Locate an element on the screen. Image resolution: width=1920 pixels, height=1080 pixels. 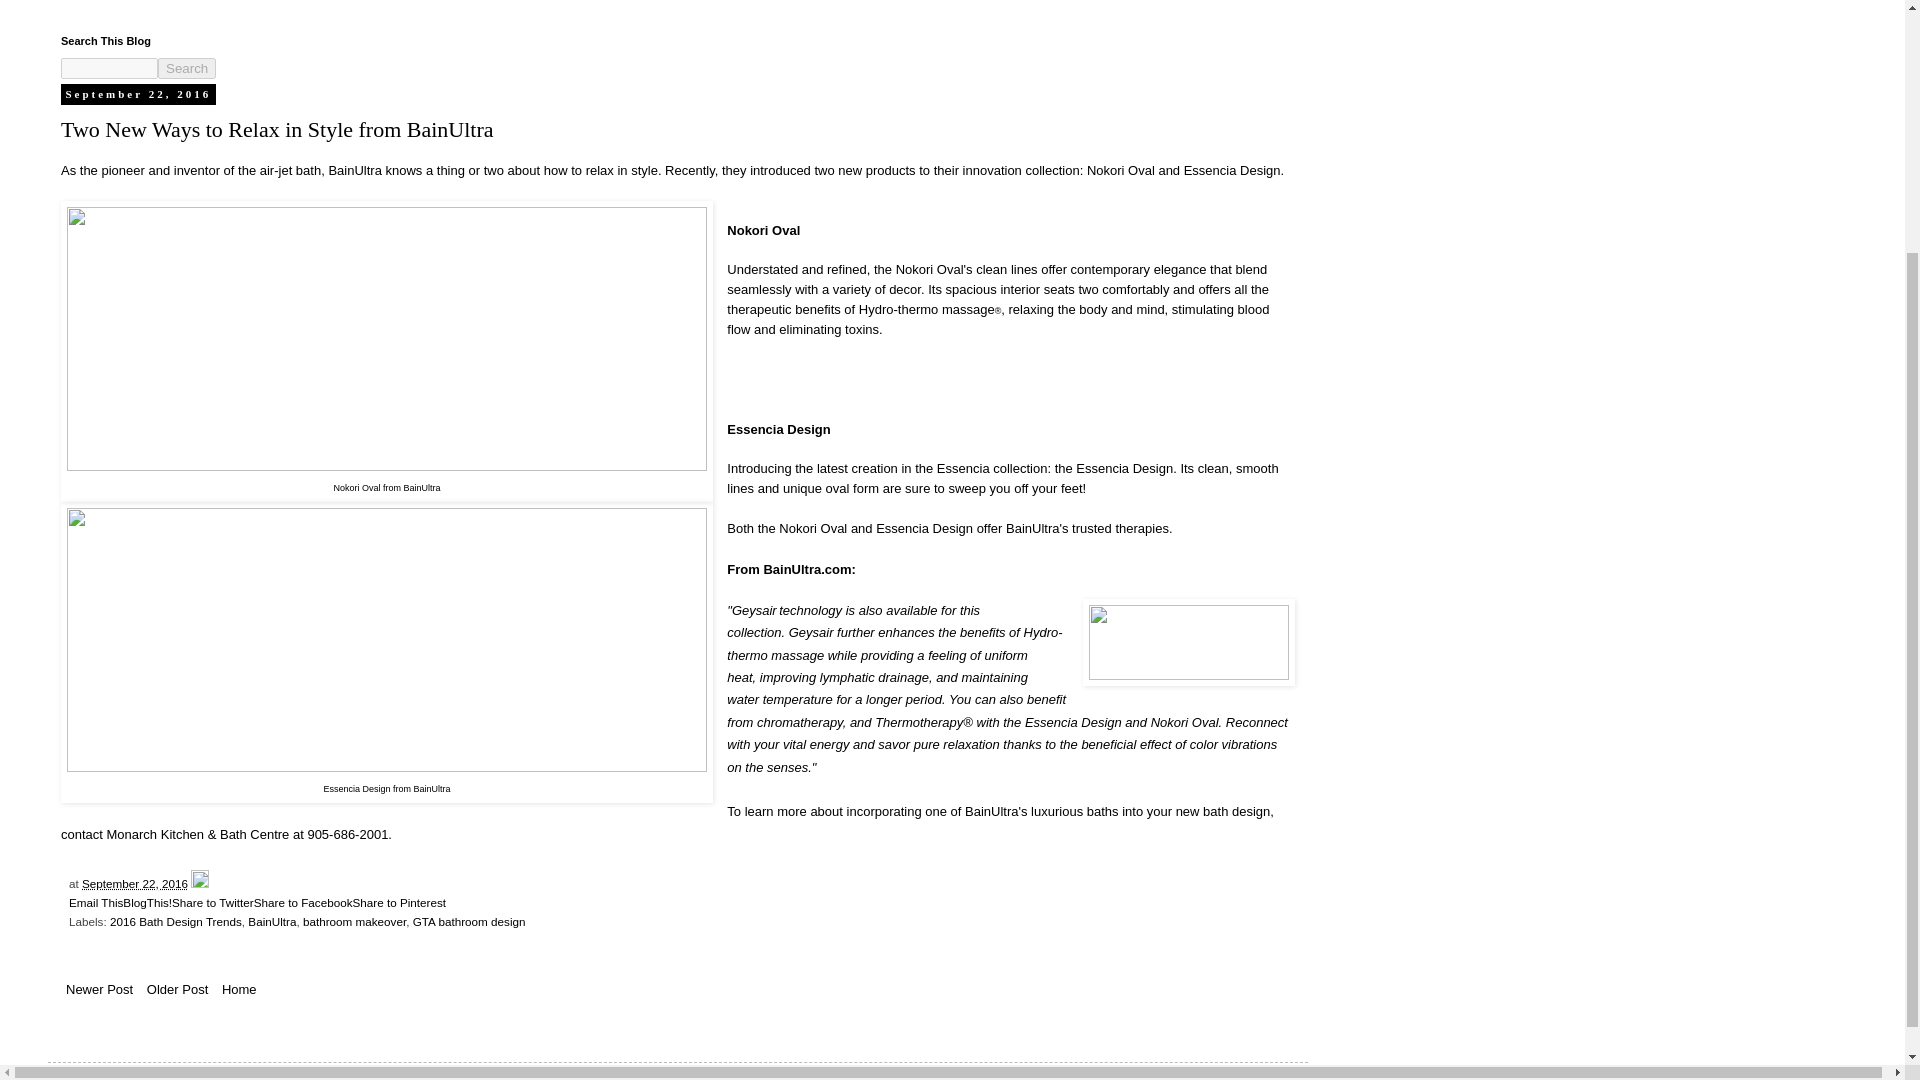
bathroom makeover is located at coordinates (354, 920).